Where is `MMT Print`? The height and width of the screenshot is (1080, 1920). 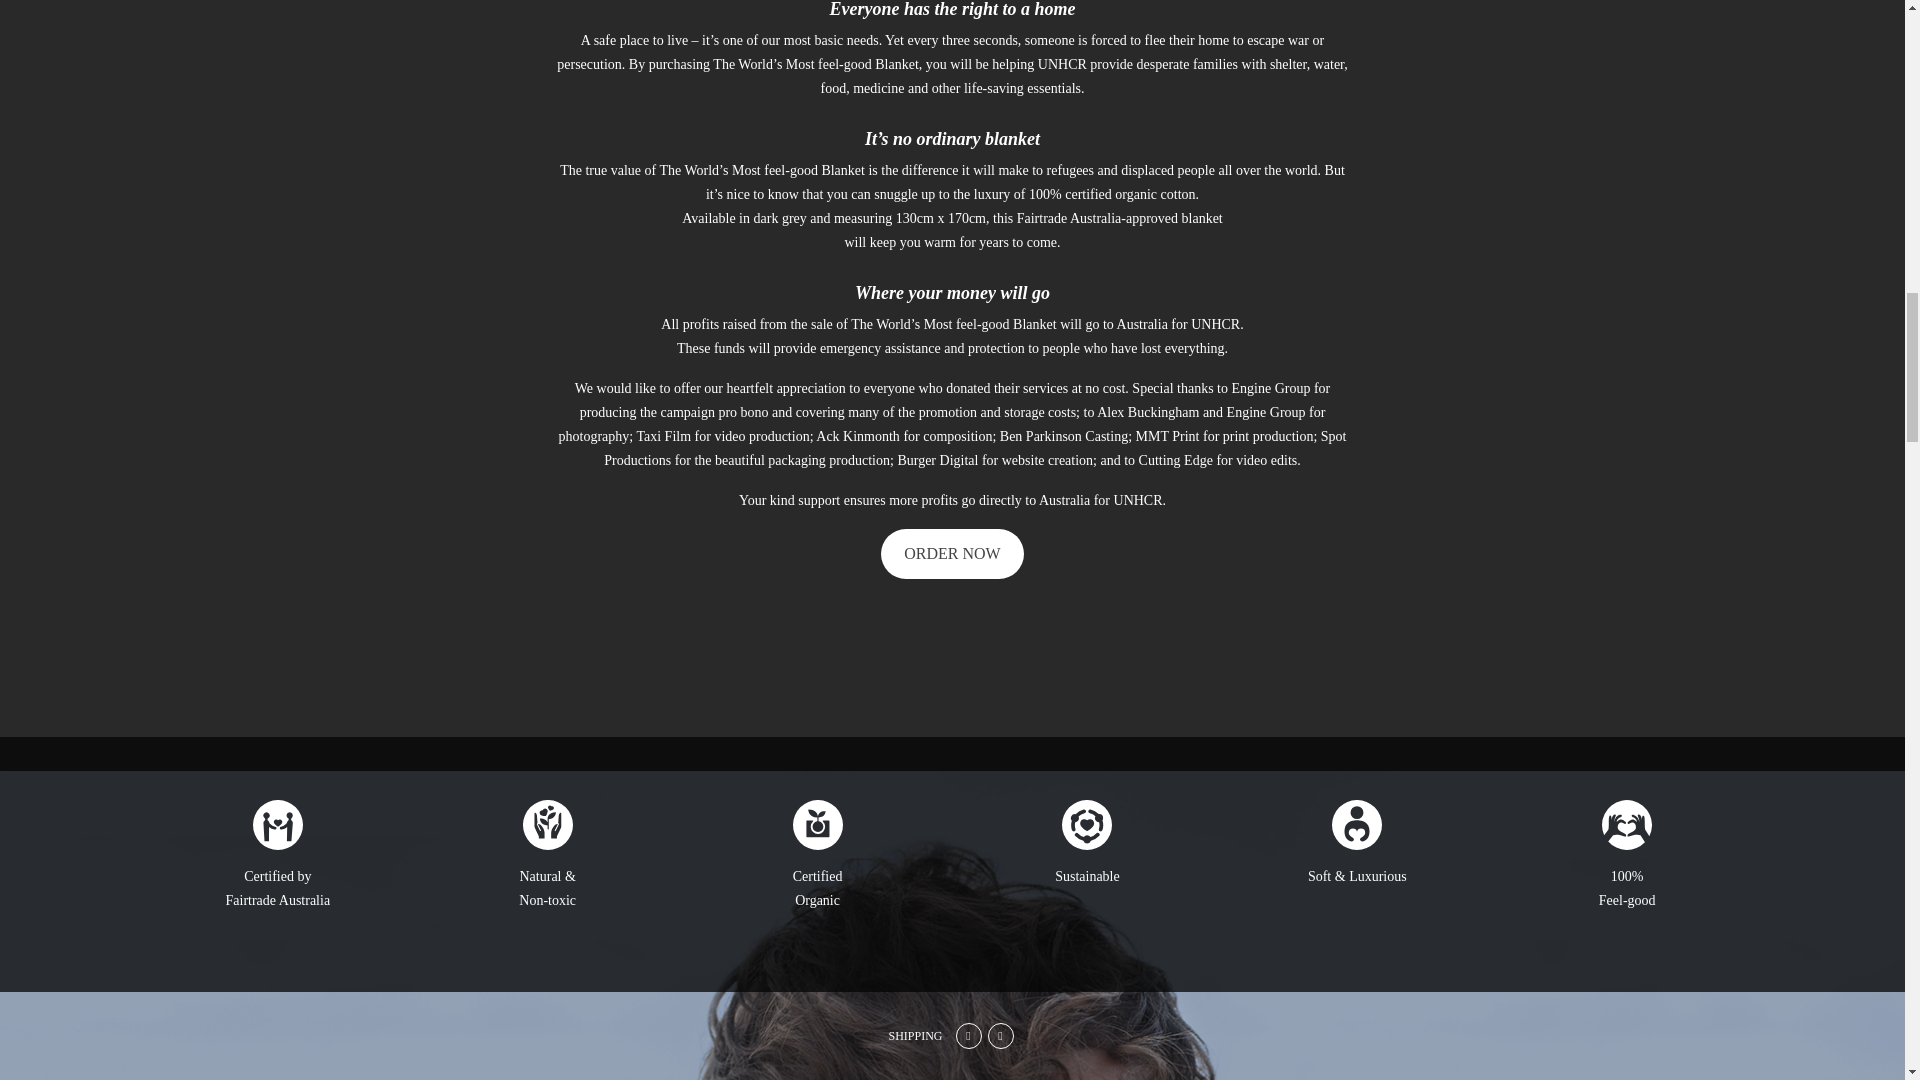
MMT Print is located at coordinates (1168, 436).